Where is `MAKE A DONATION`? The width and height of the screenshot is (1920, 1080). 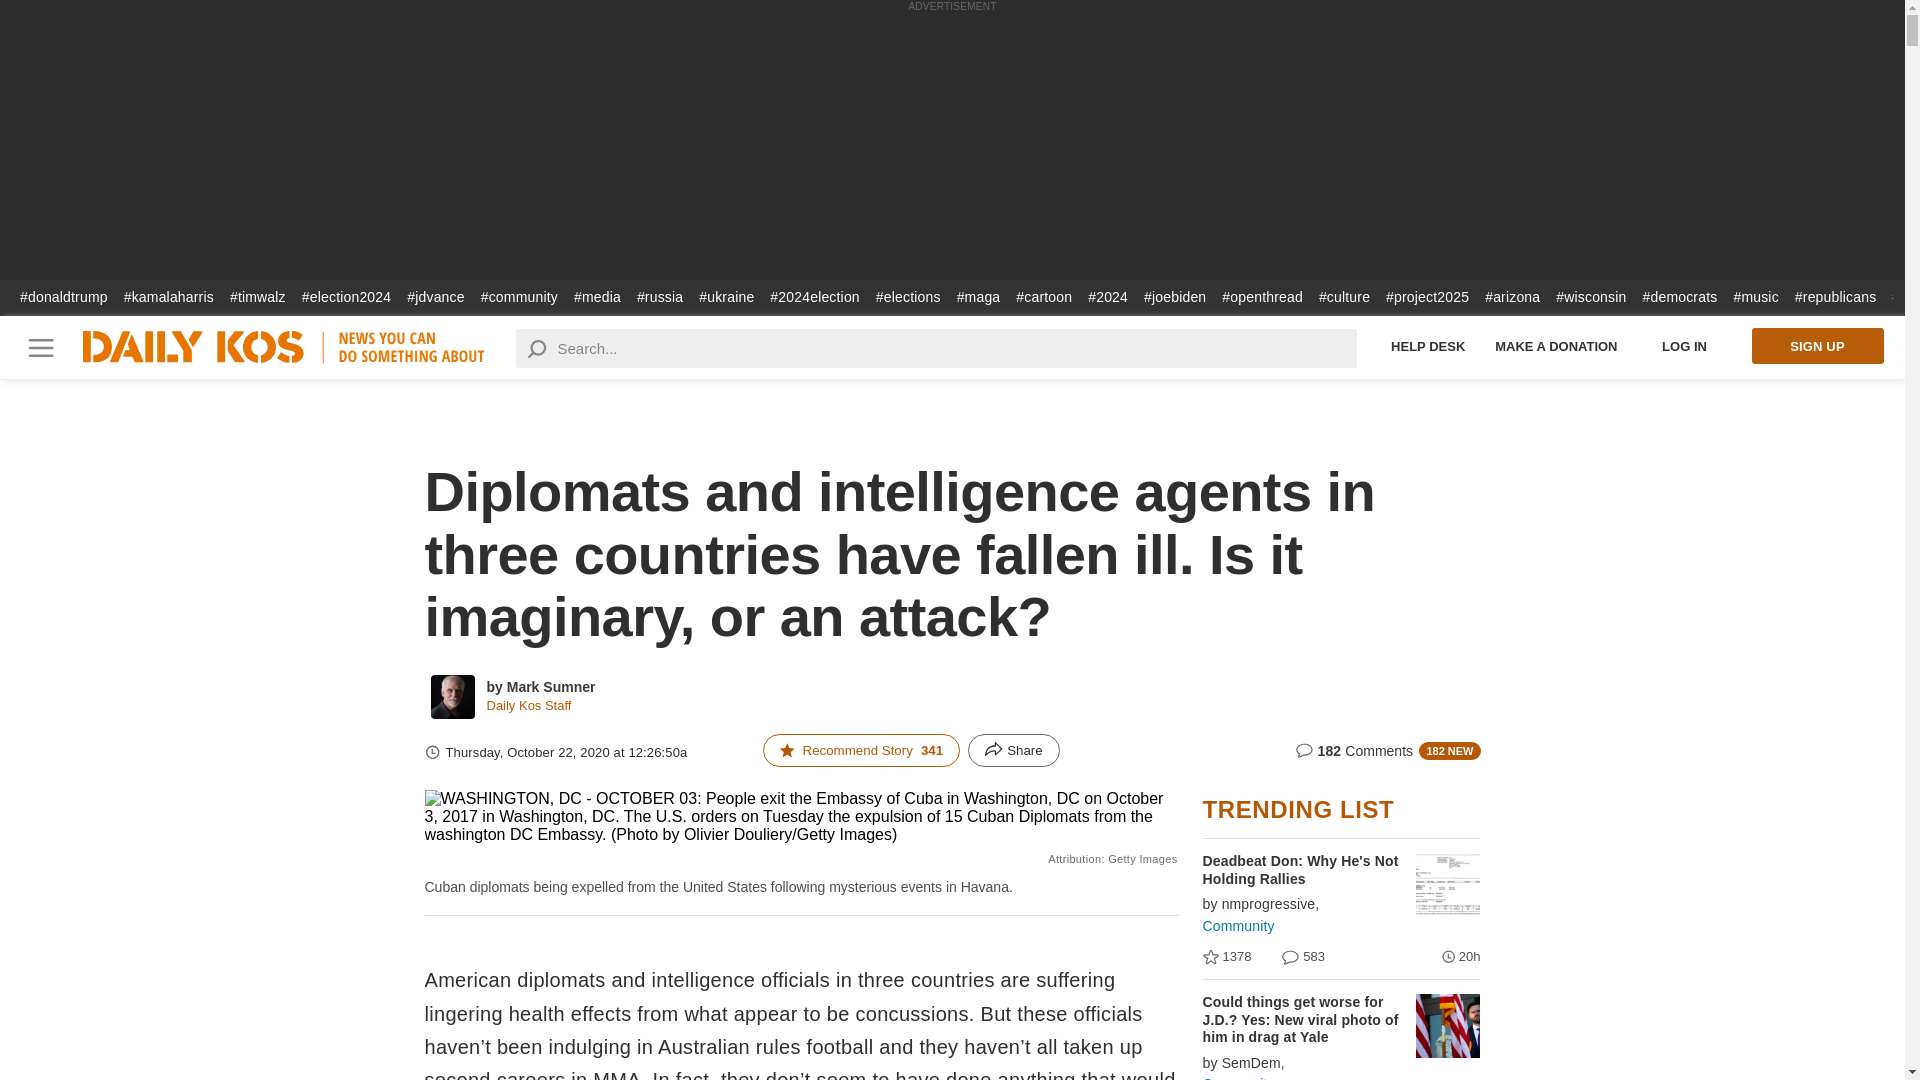
MAKE A DONATION is located at coordinates (1556, 346).